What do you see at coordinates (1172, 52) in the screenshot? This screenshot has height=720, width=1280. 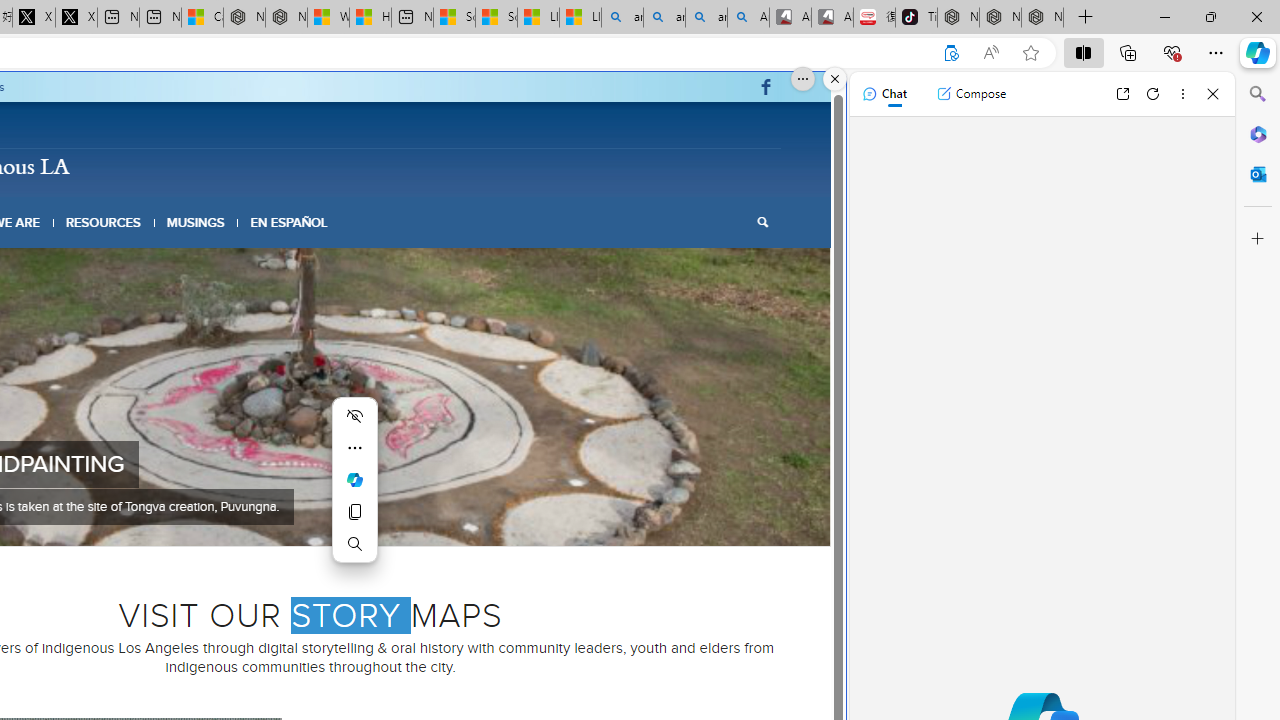 I see `Browser essentials` at bounding box center [1172, 52].